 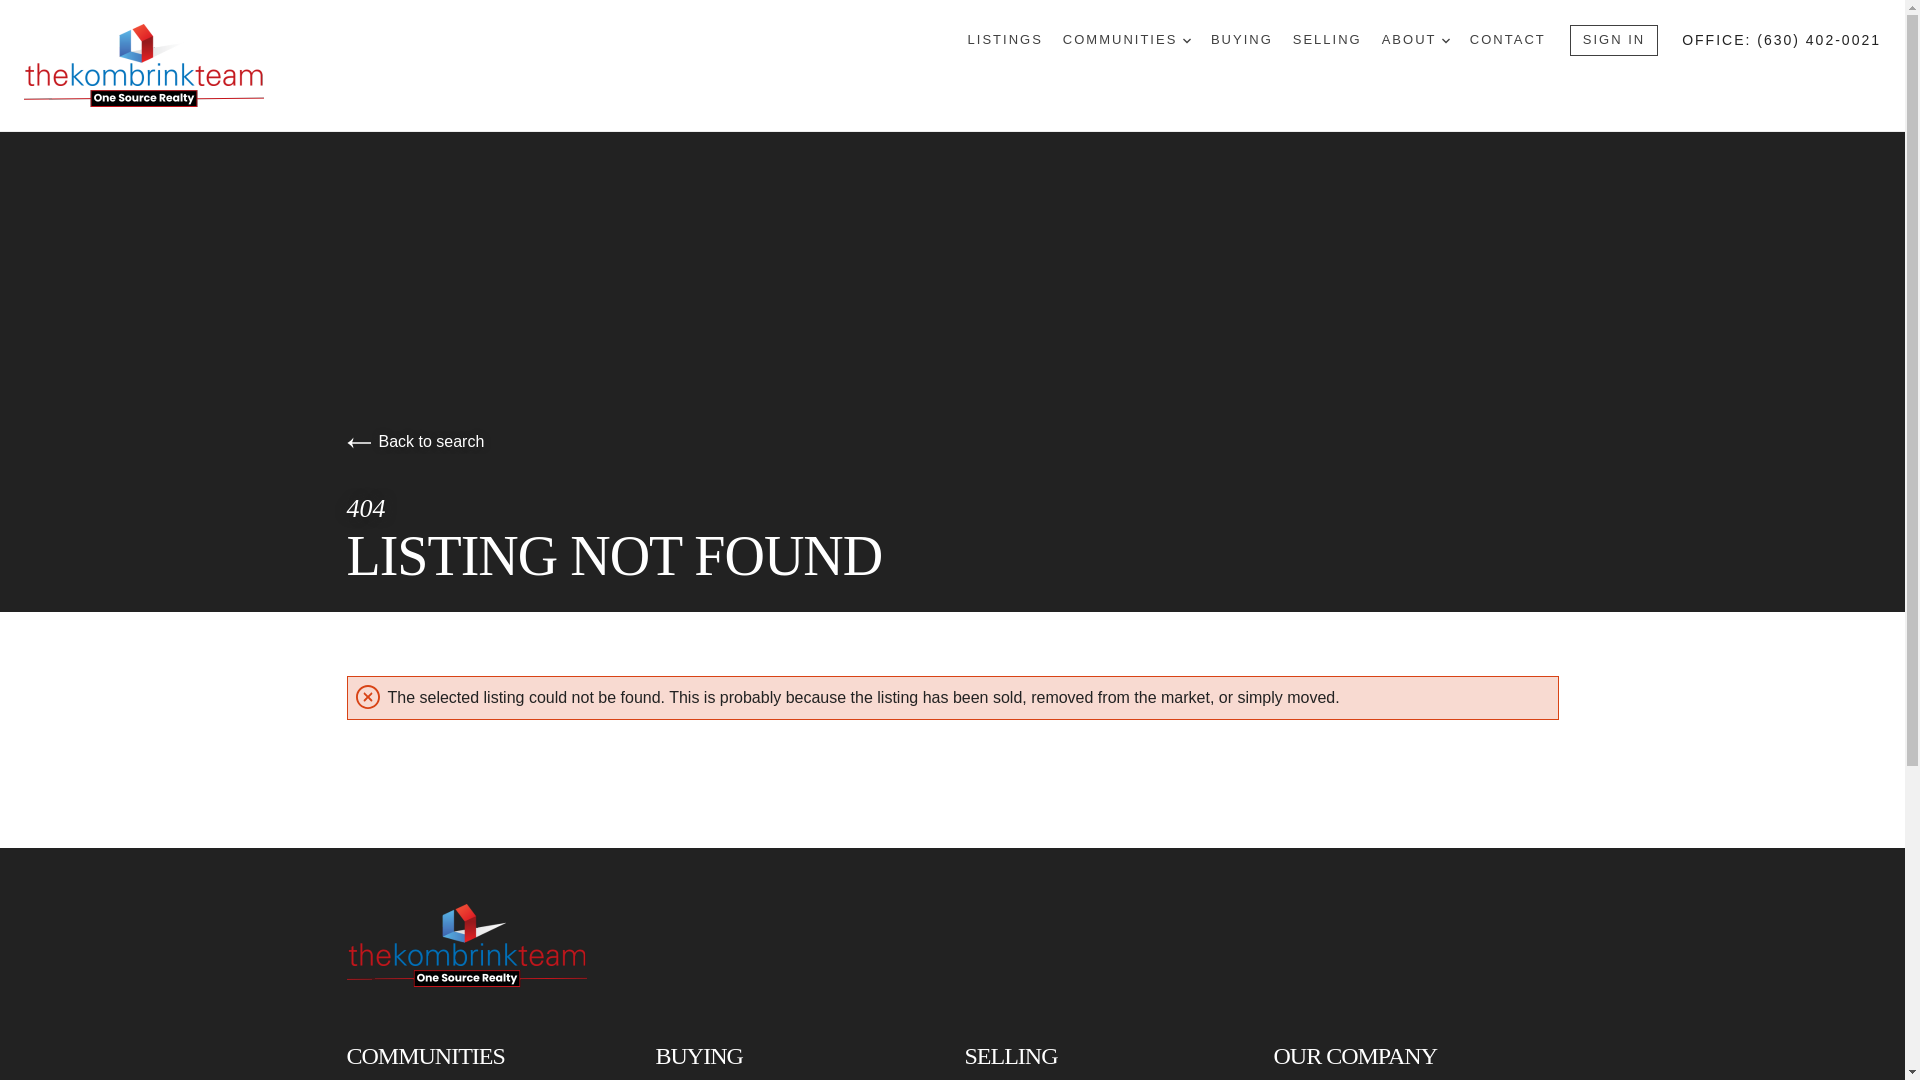 I want to click on Back to search, so click(x=414, y=442).